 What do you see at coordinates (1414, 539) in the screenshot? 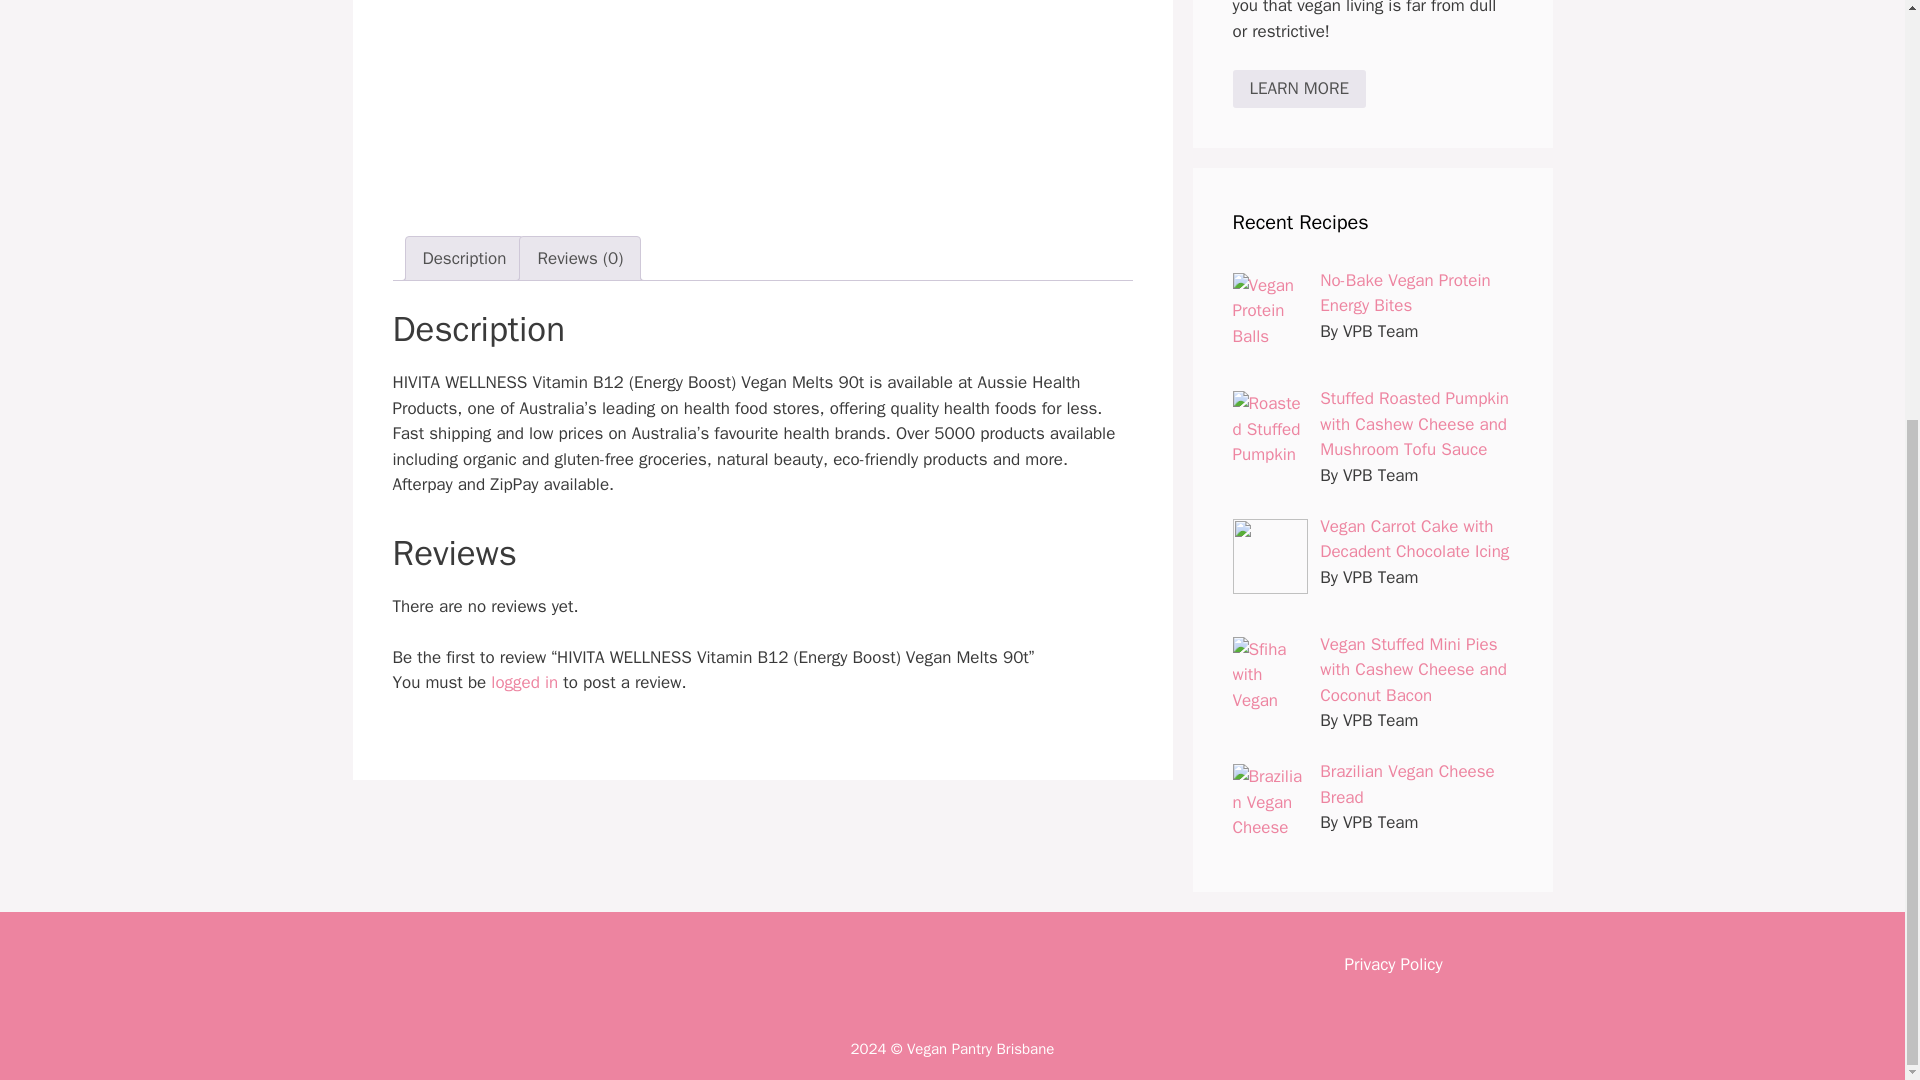
I see `Vegan Carrot Cake with Decadent Chocolate Icing` at bounding box center [1414, 539].